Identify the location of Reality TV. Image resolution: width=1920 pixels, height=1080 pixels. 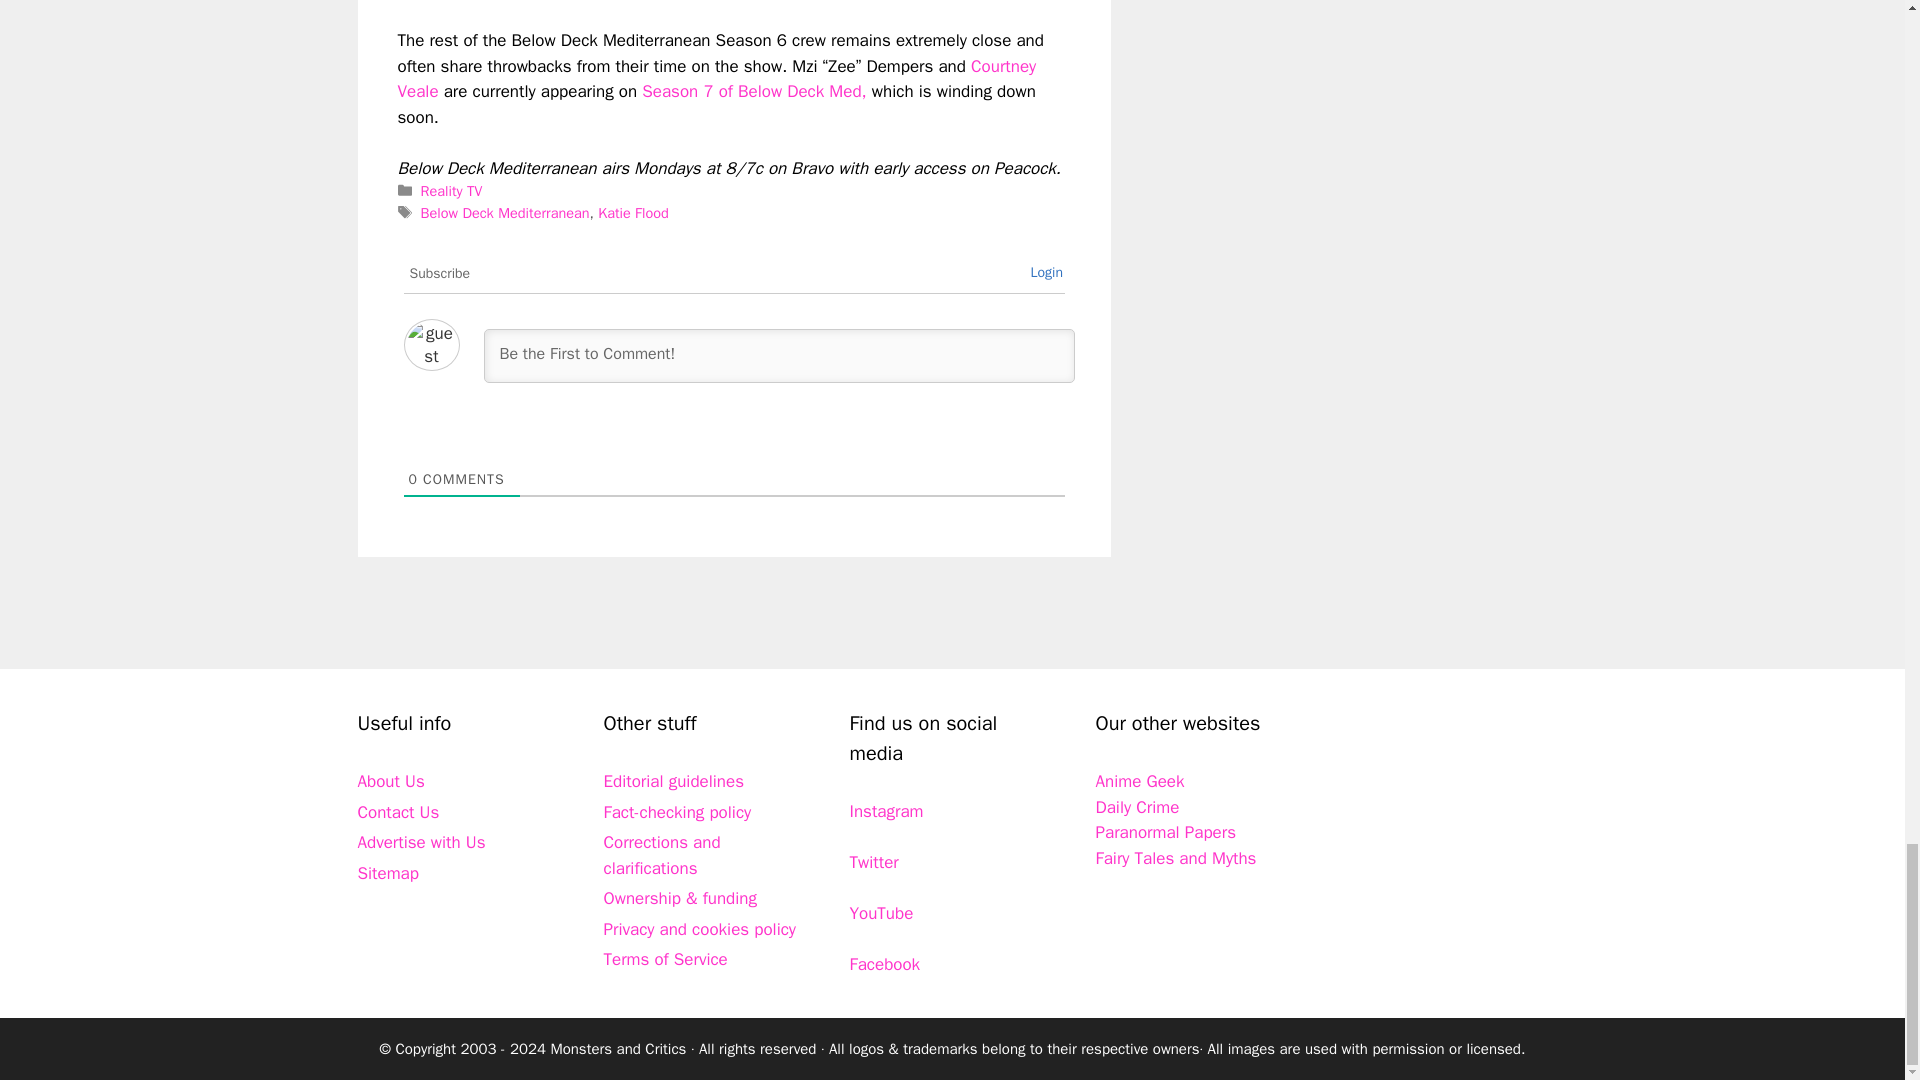
(452, 190).